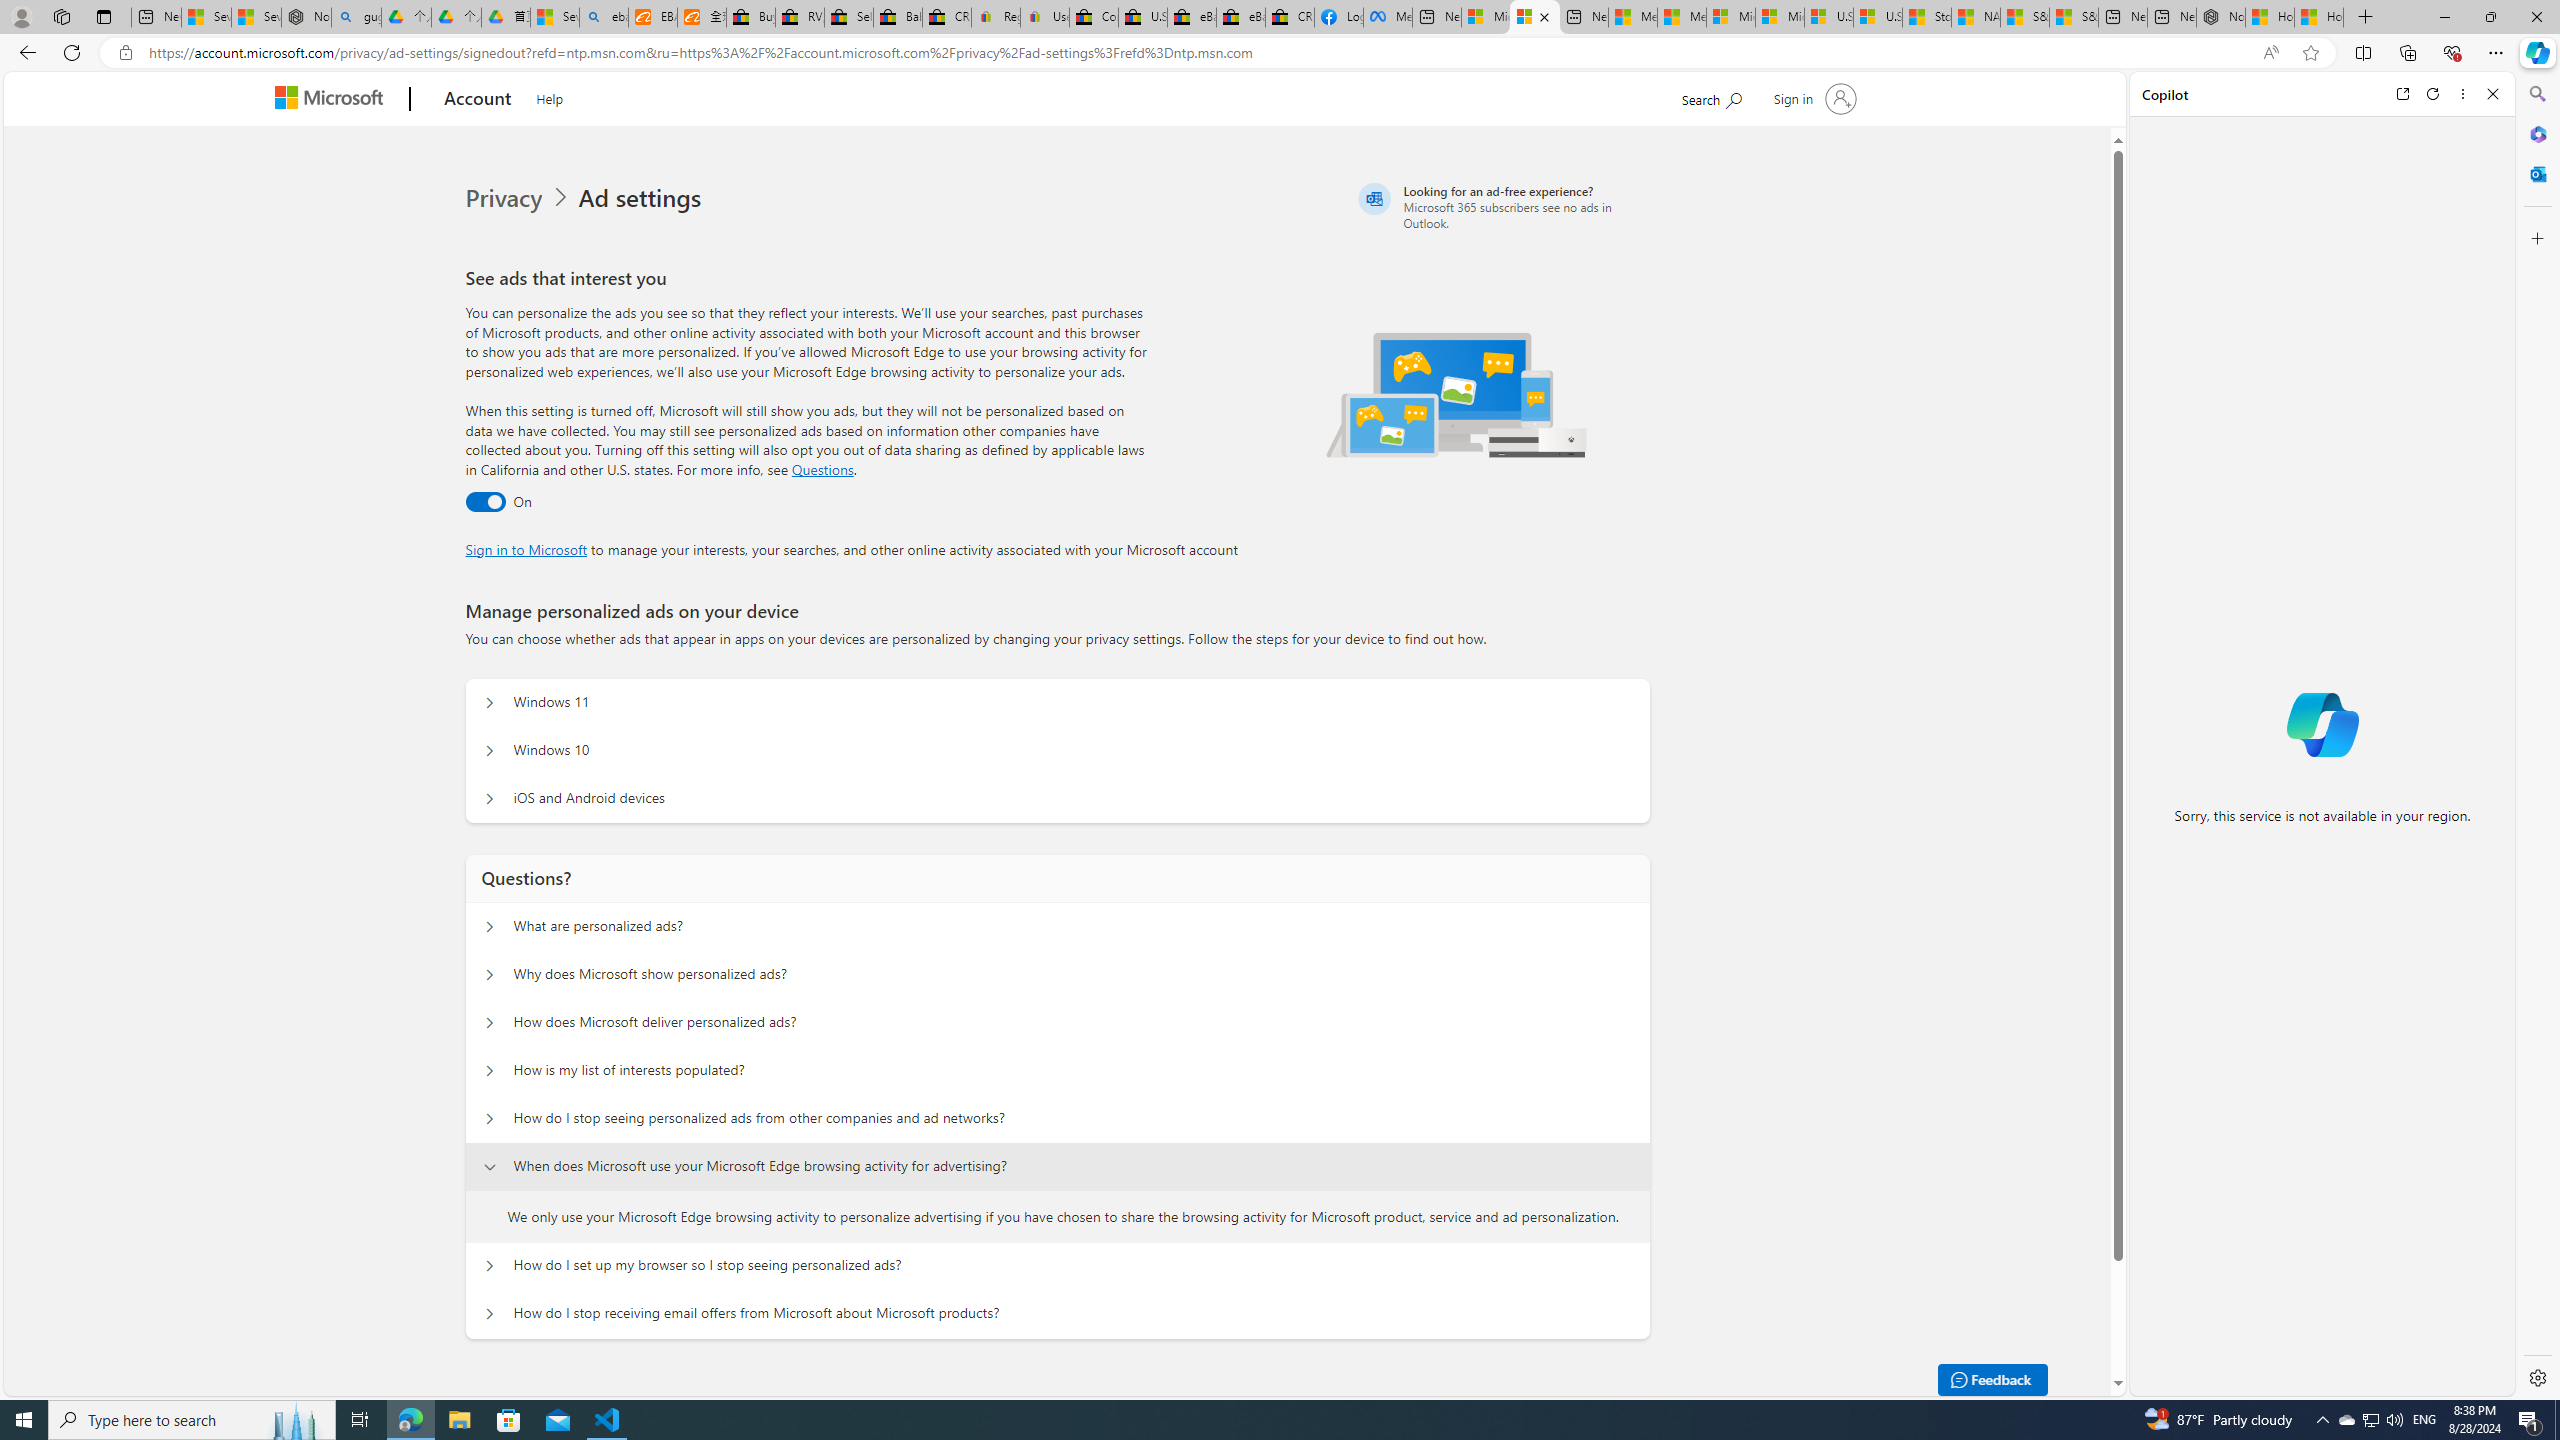 The width and height of the screenshot is (2560, 1440). What do you see at coordinates (520, 198) in the screenshot?
I see `Privacy` at bounding box center [520, 198].